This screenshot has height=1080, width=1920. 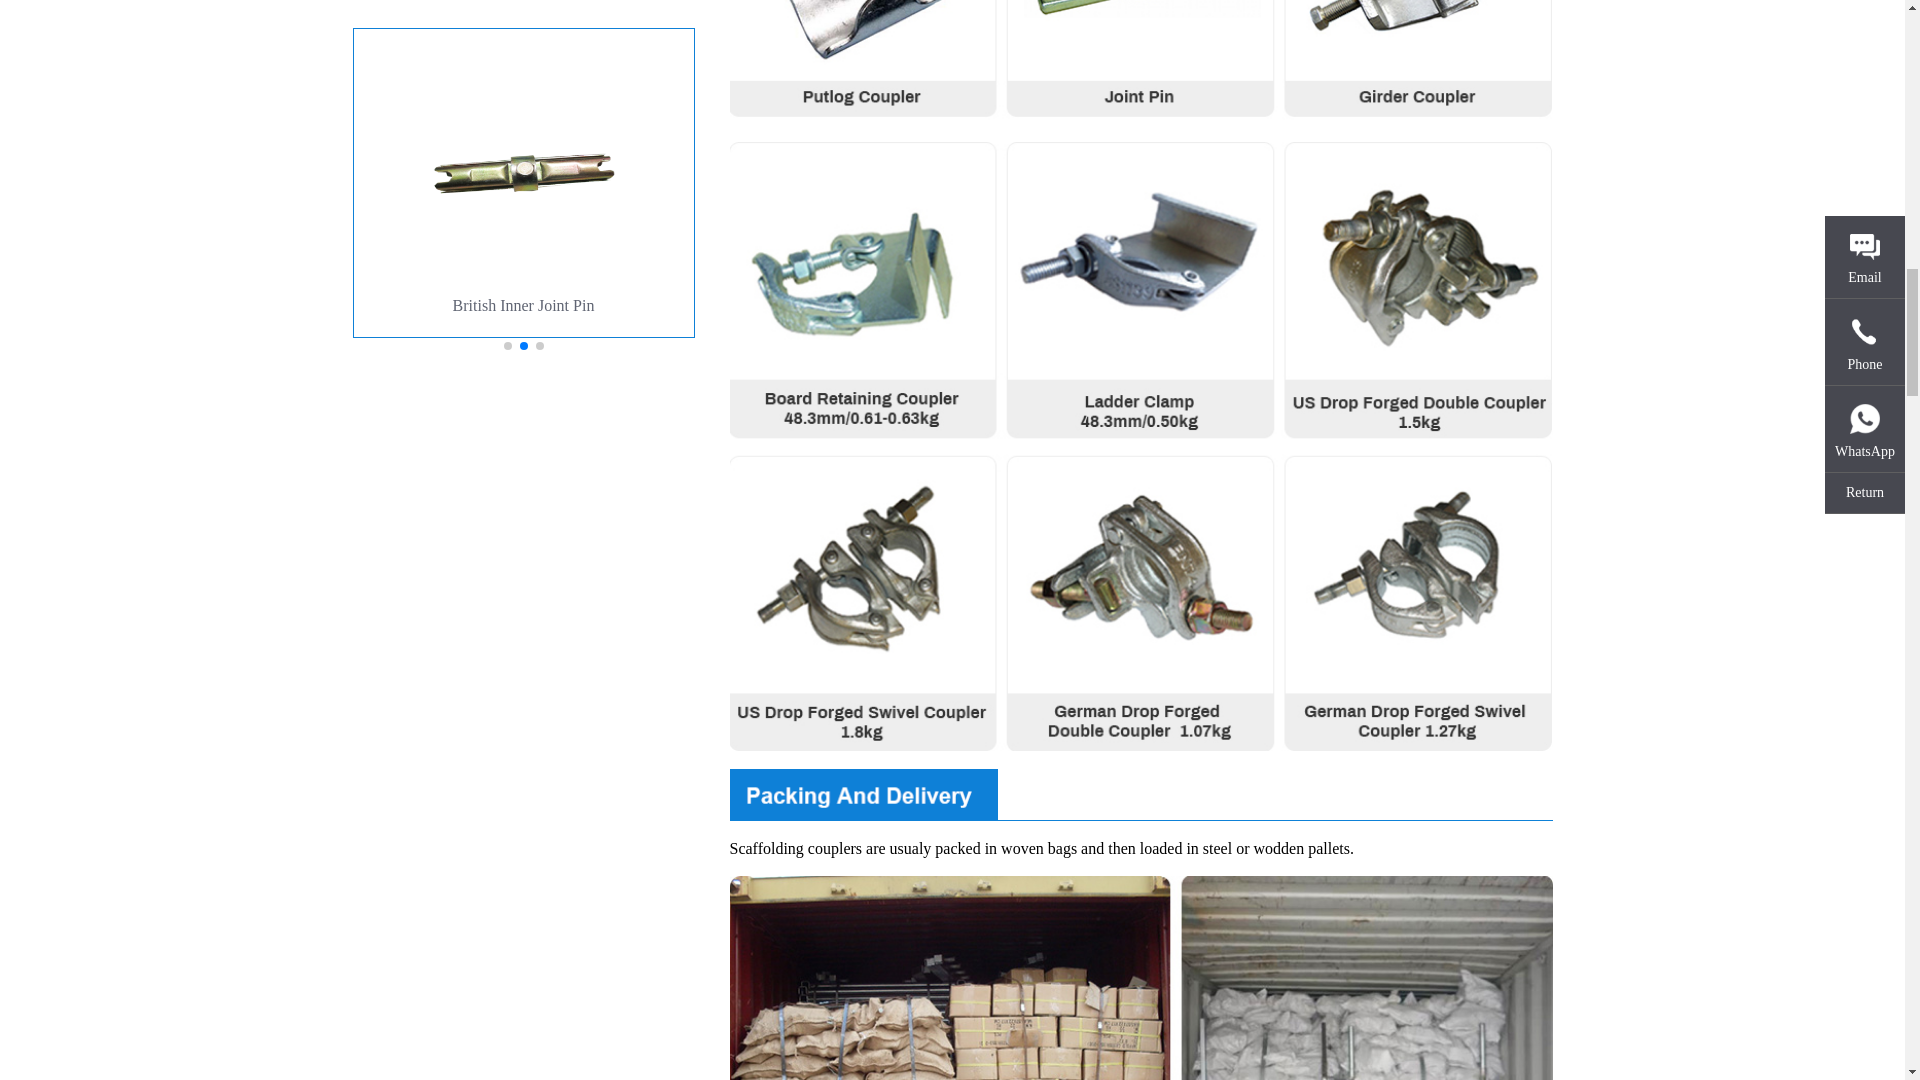 What do you see at coordinates (180, 183) in the screenshot?
I see `0` at bounding box center [180, 183].